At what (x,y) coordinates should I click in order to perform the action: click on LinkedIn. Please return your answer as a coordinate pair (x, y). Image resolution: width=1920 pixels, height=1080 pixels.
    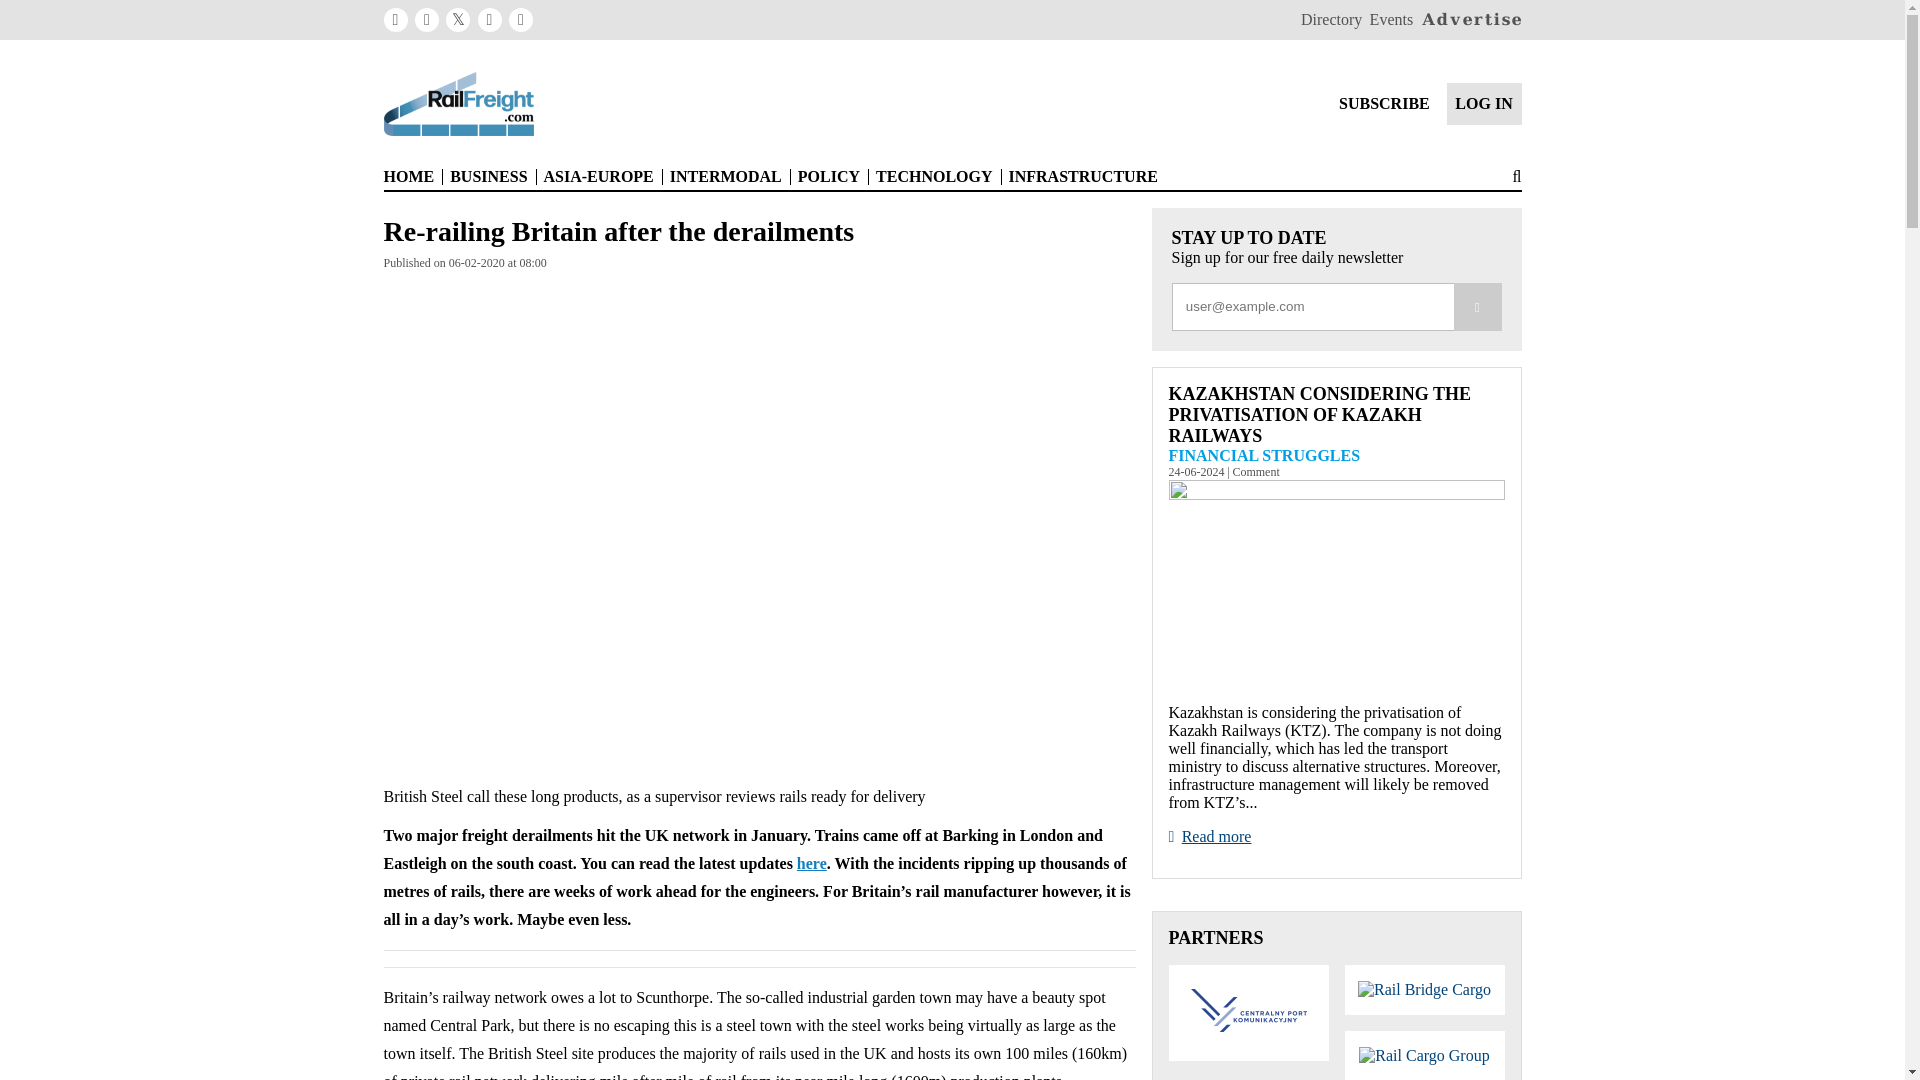
    Looking at the image, I should click on (490, 20).